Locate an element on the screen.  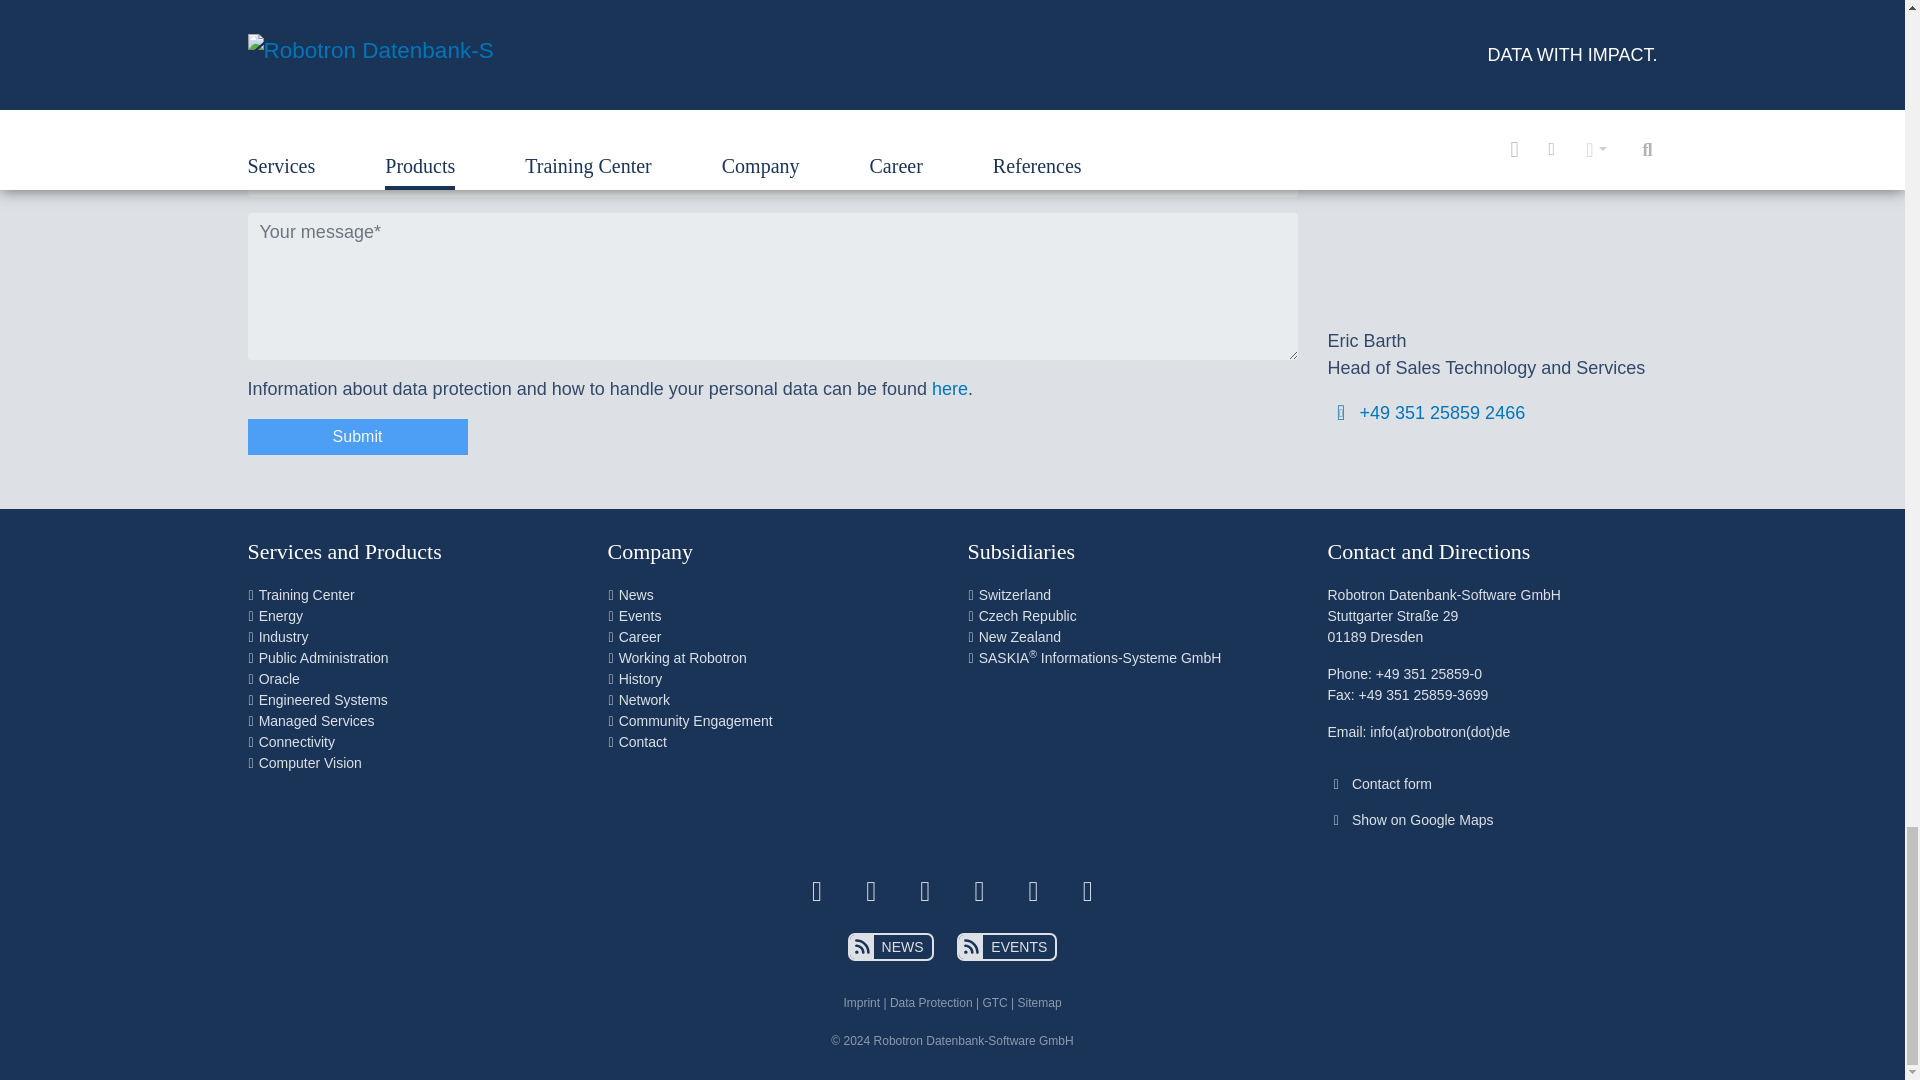
Engineered Systems is located at coordinates (323, 700).